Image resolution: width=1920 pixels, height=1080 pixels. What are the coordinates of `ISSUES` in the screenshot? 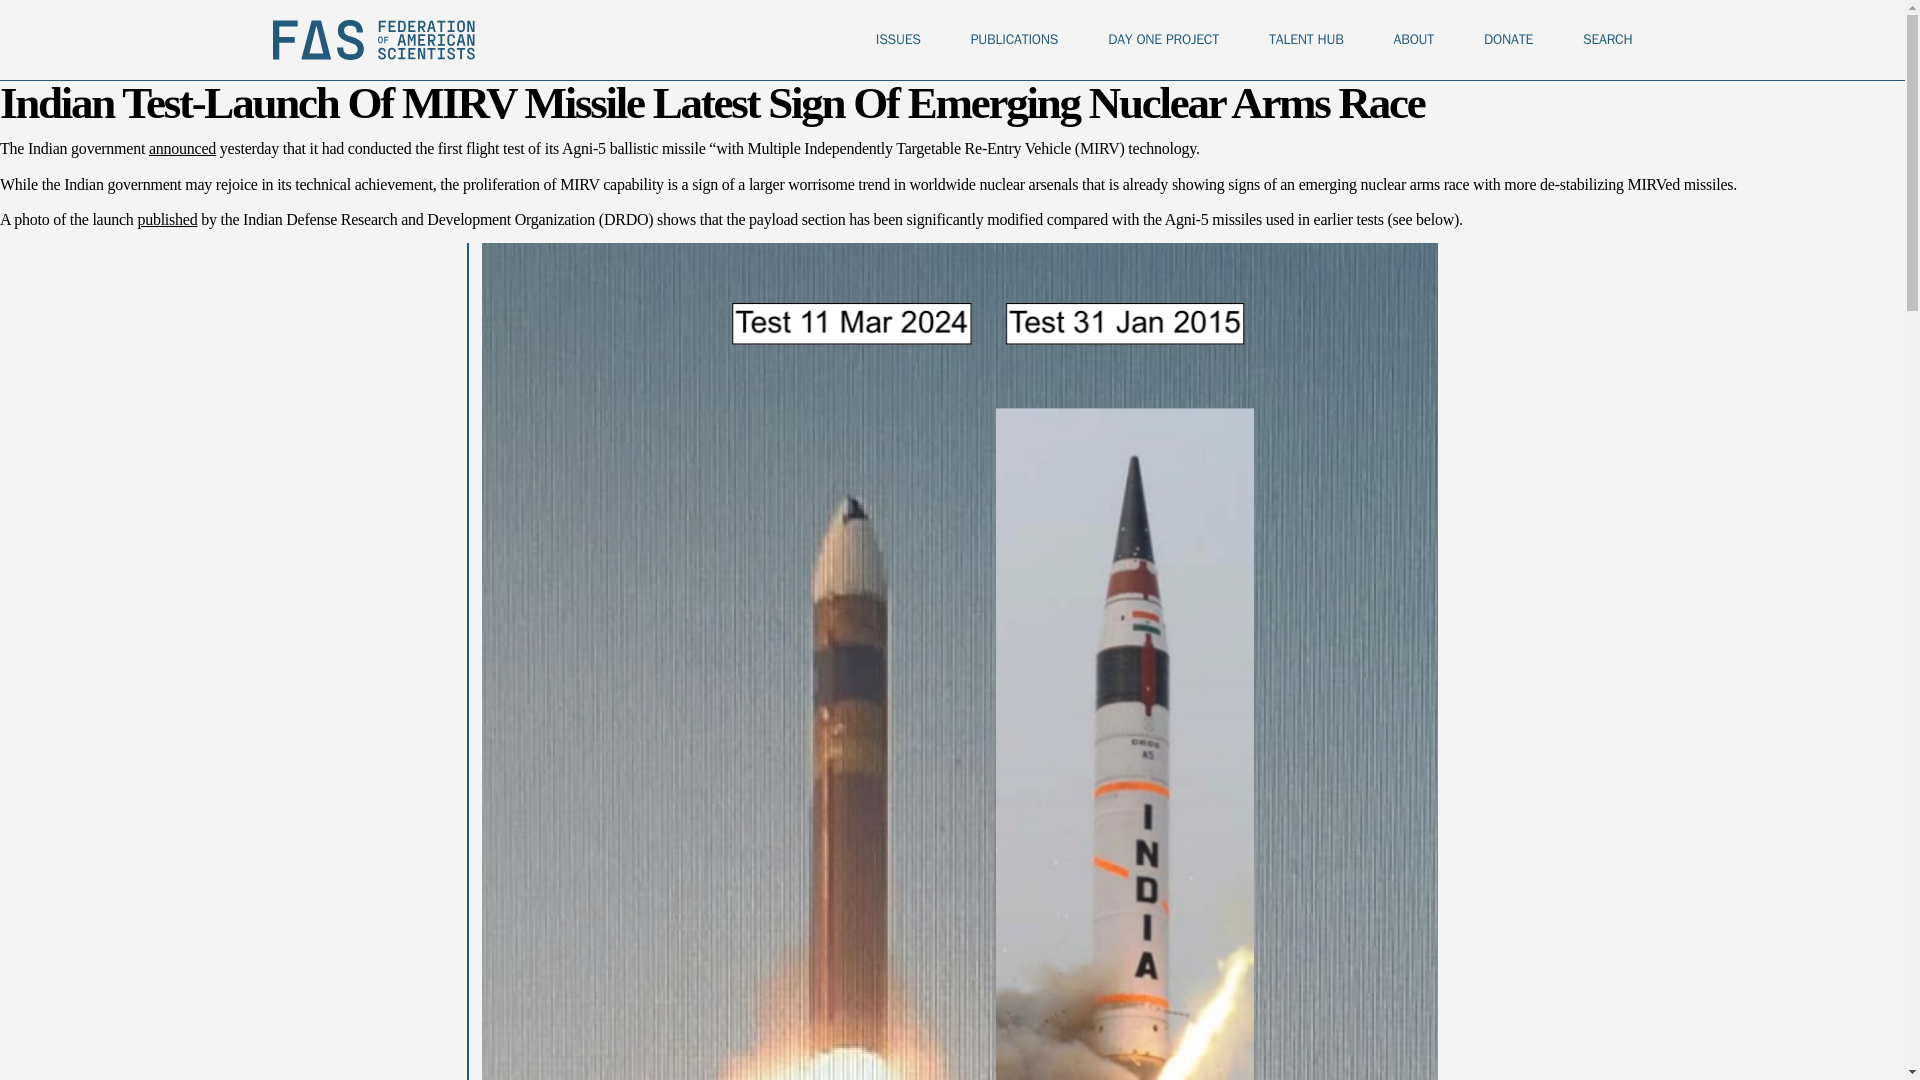 It's located at (898, 39).